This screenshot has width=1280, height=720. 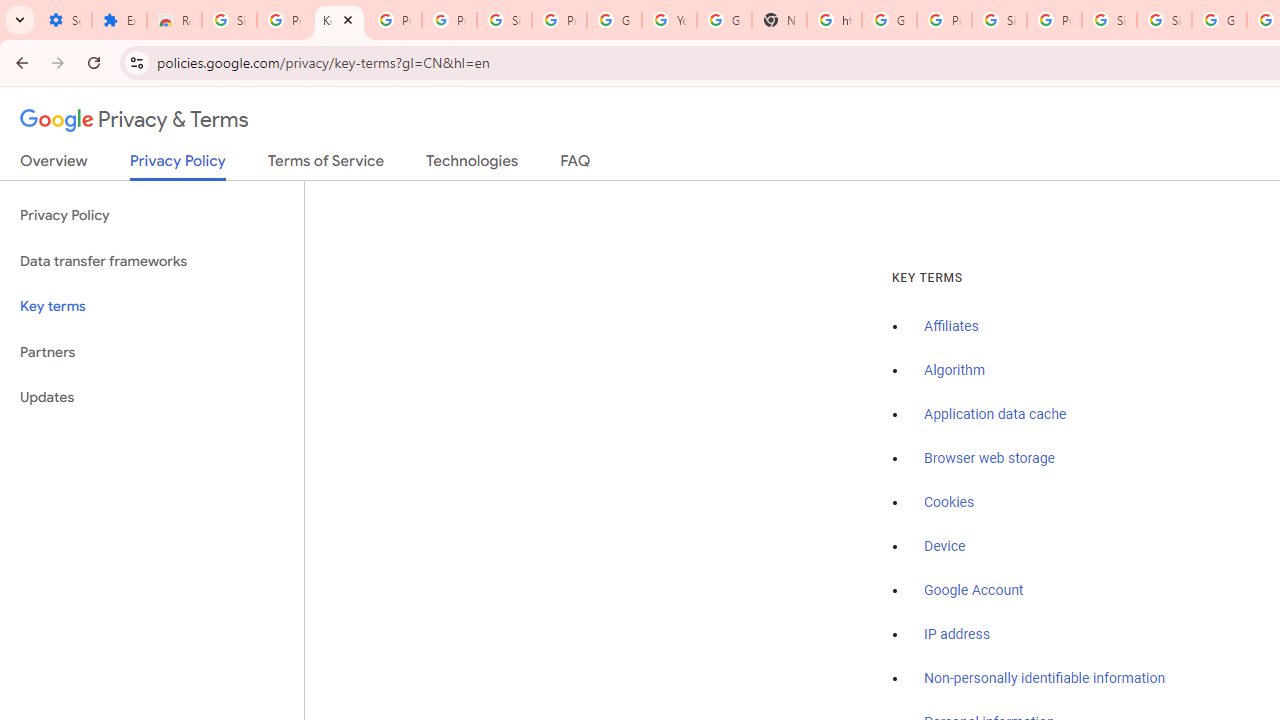 What do you see at coordinates (945, 546) in the screenshot?
I see `Device` at bounding box center [945, 546].